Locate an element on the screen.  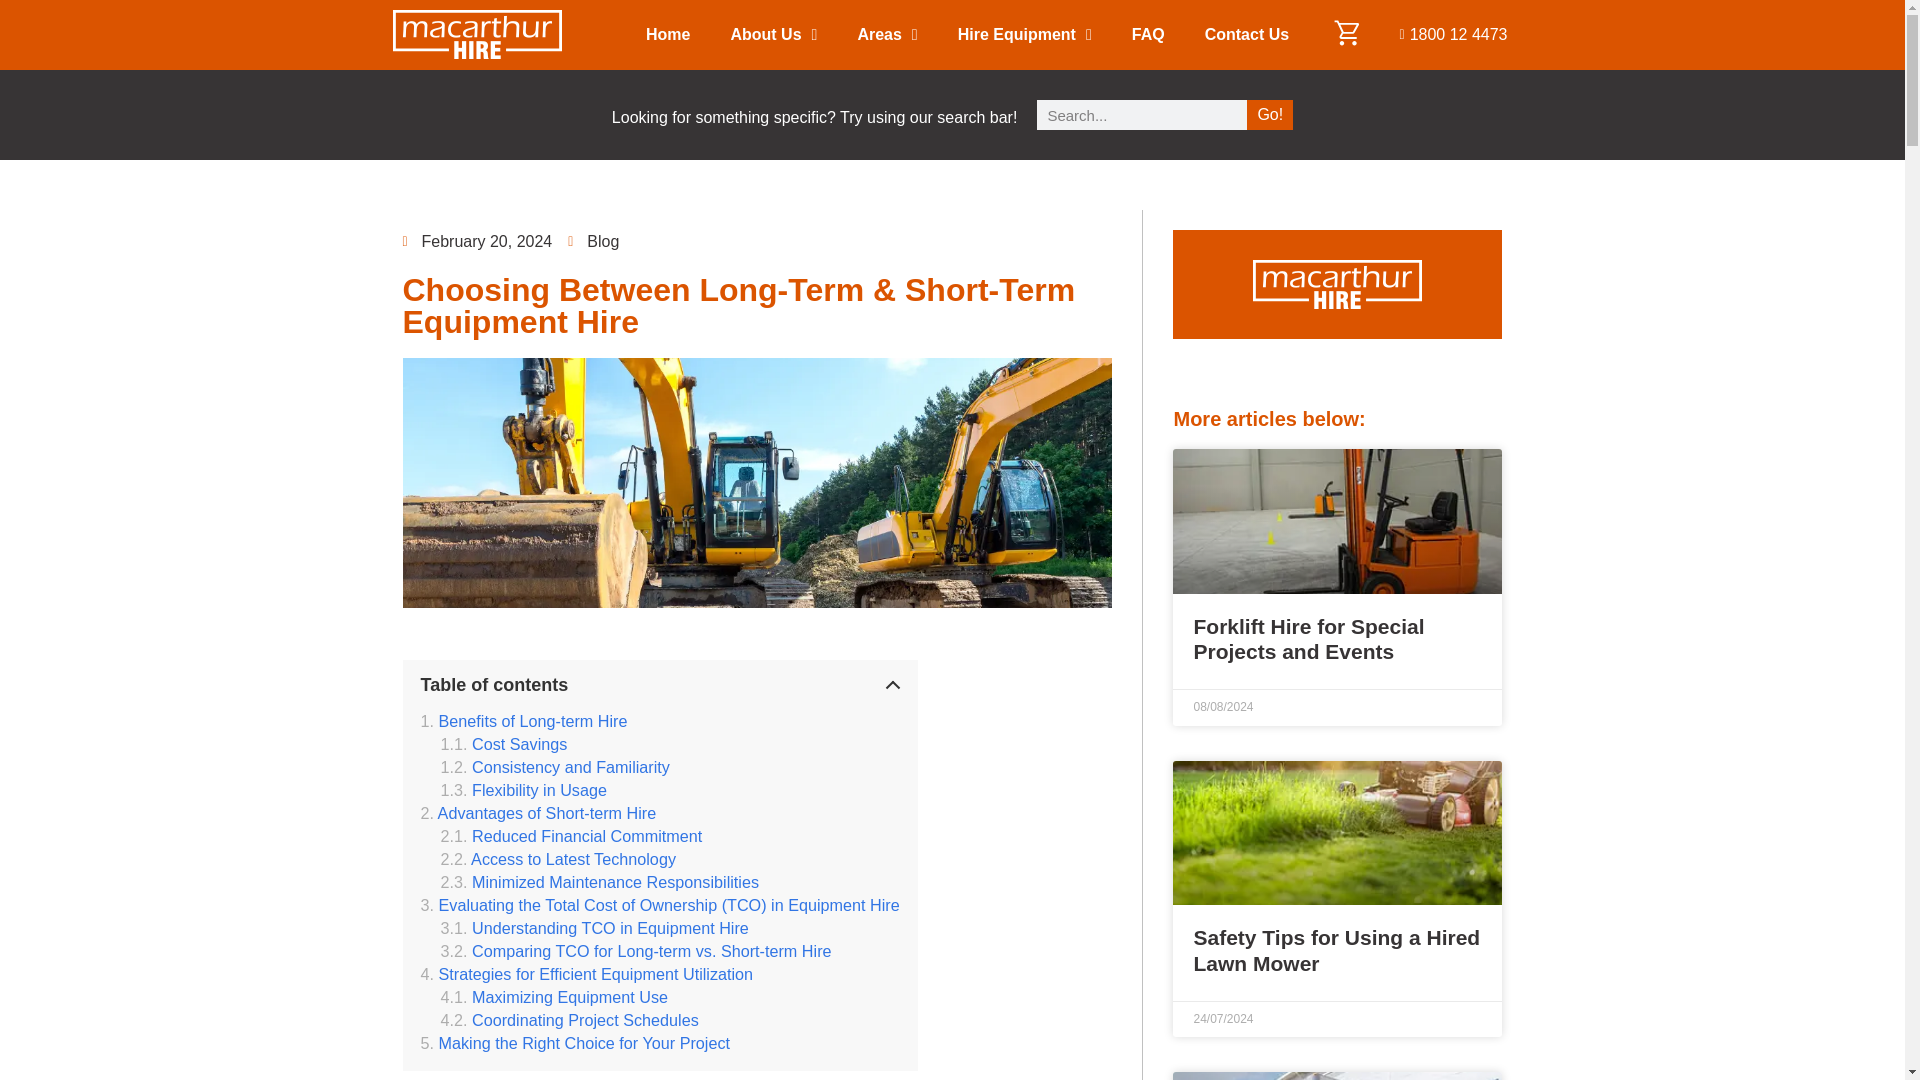
Access to Latest Technology is located at coordinates (557, 859).